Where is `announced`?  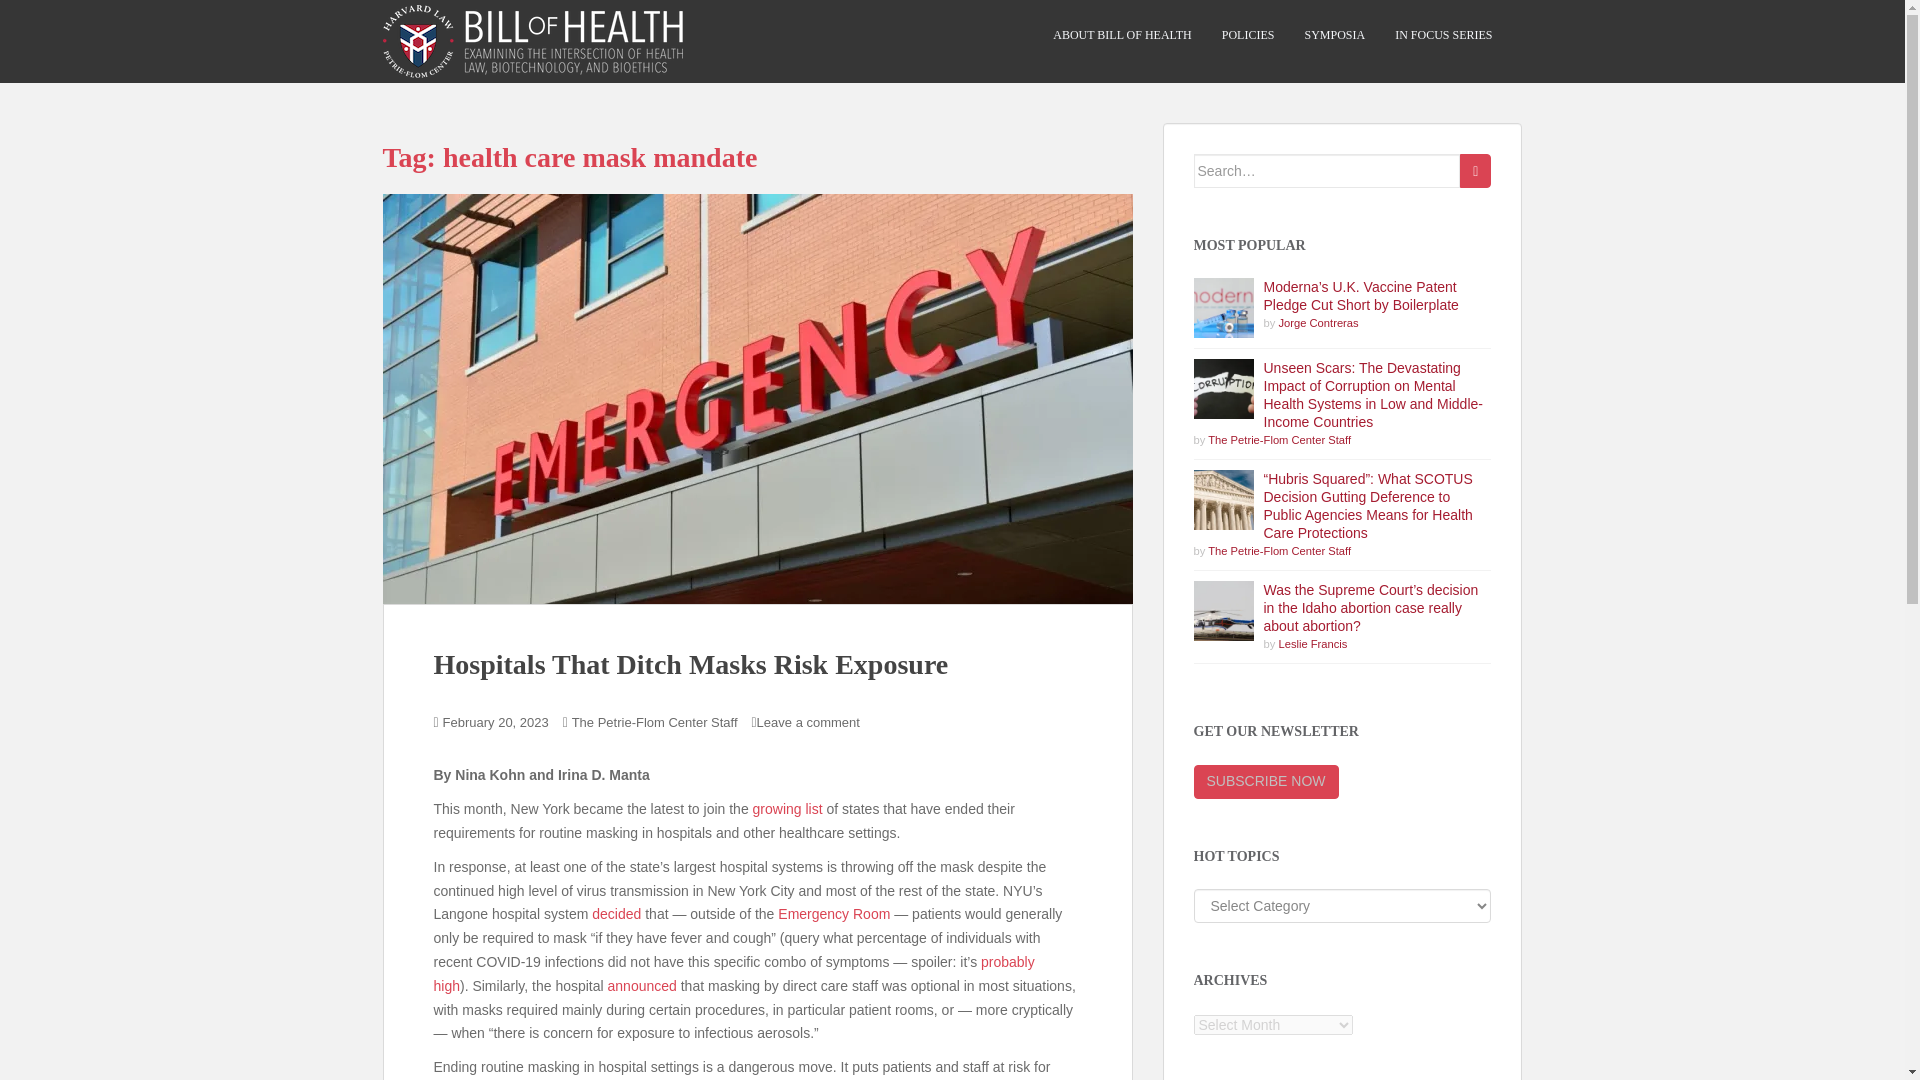 announced is located at coordinates (642, 986).